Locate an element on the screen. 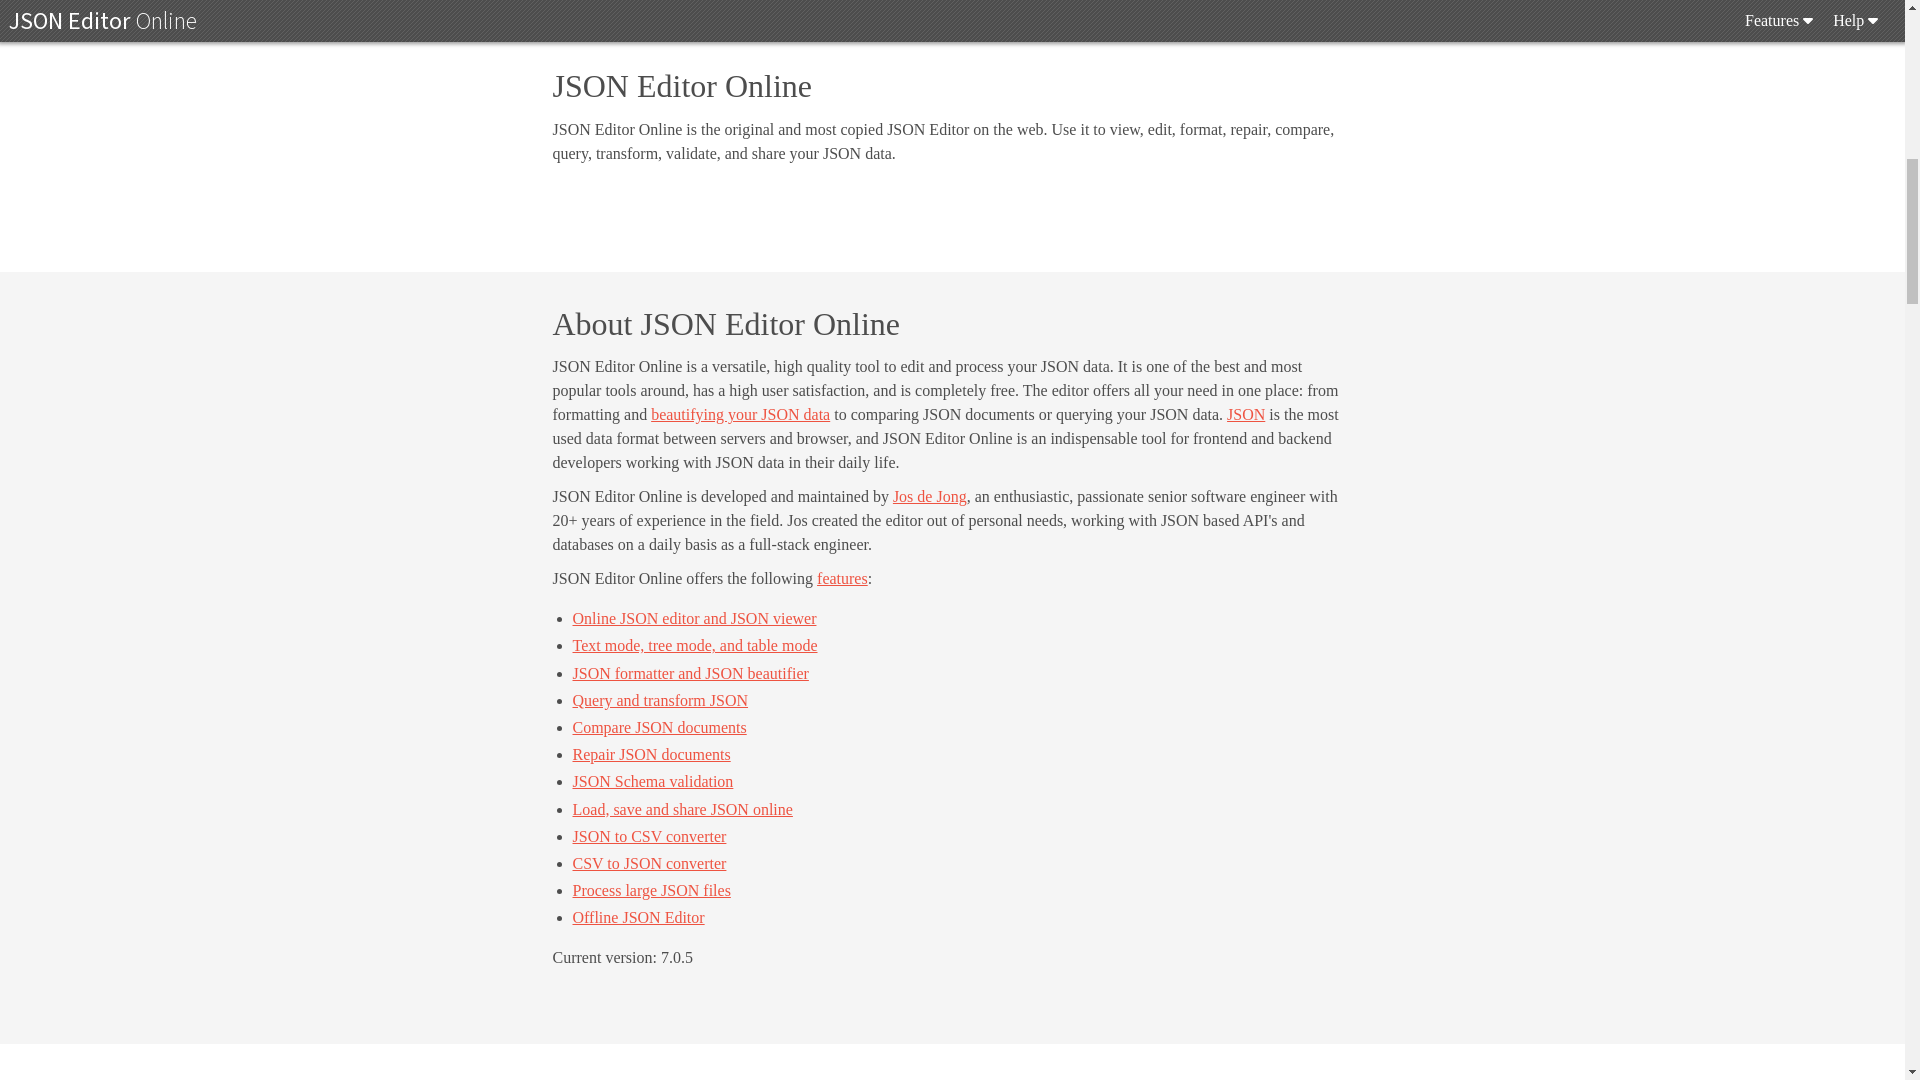 Image resolution: width=1920 pixels, height=1080 pixels. Jos de Jong is located at coordinates (930, 496).